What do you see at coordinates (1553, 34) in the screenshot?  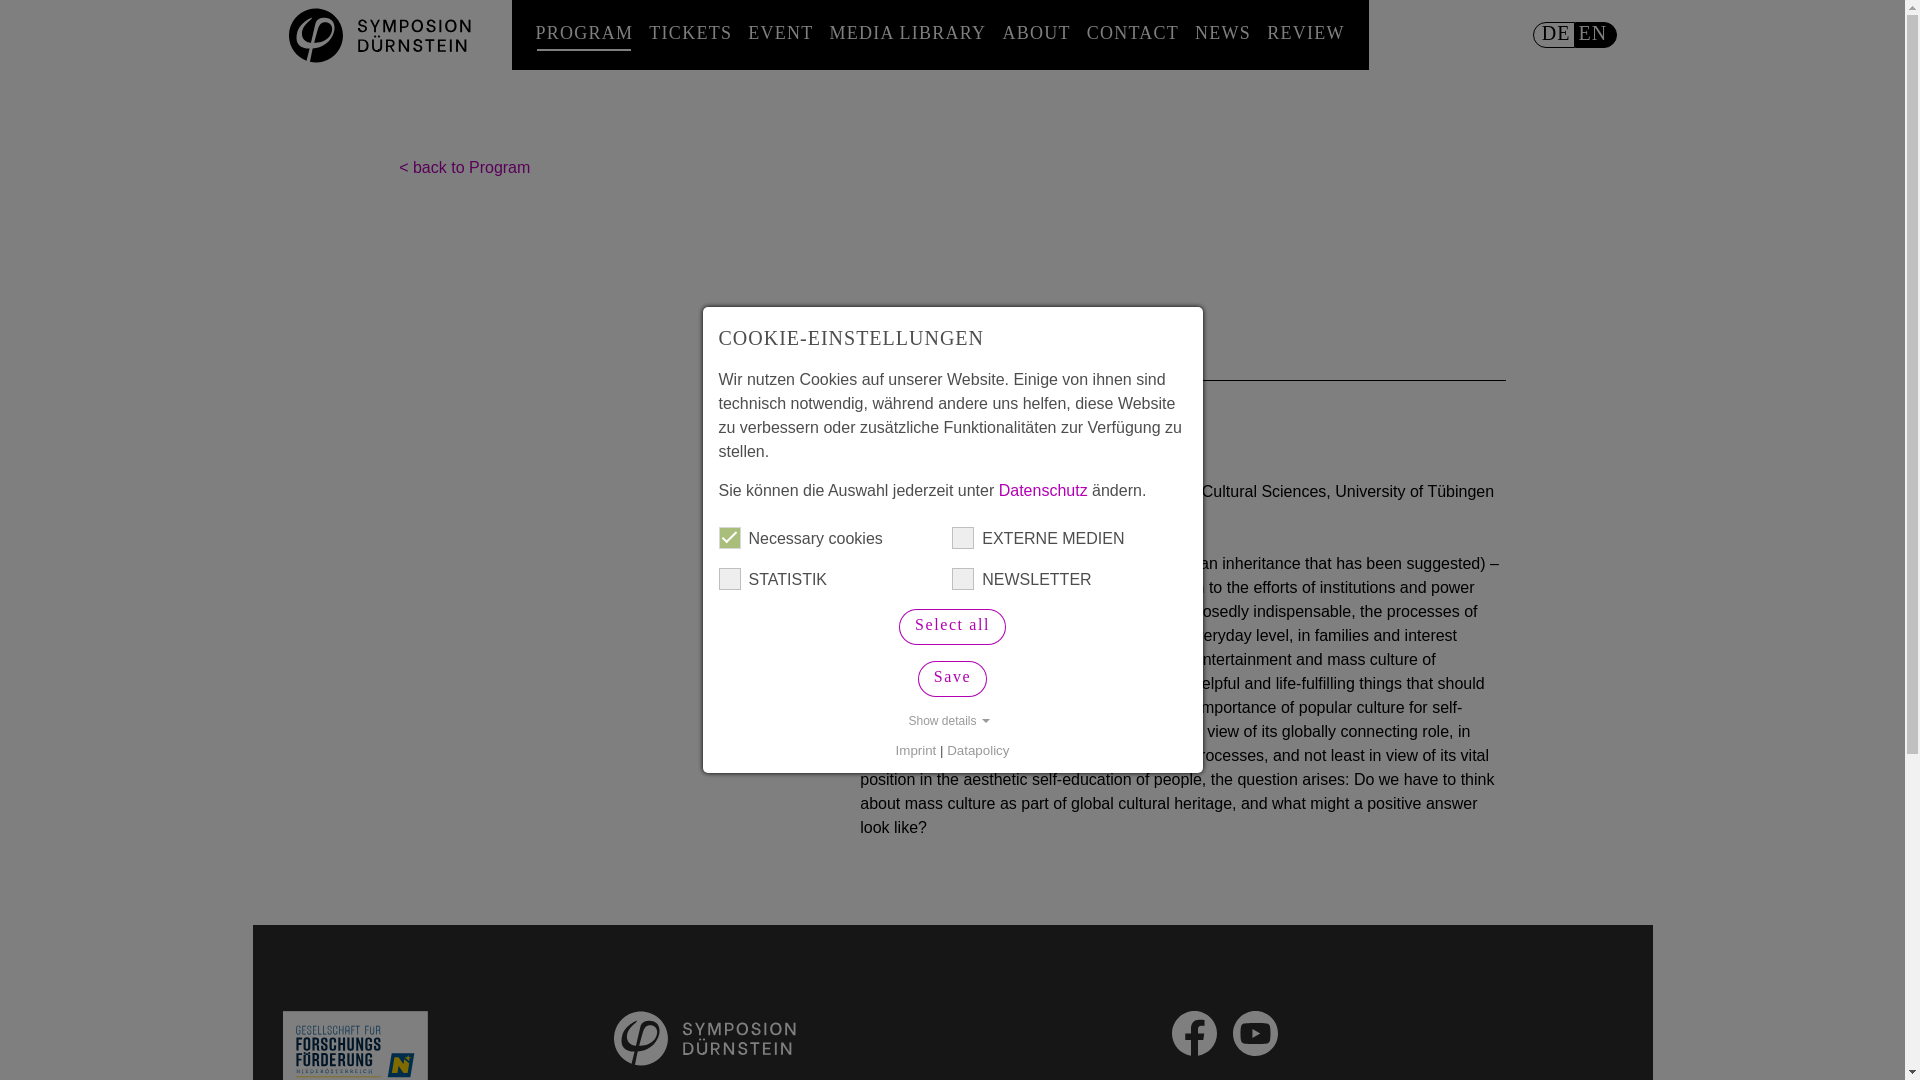 I see `DE` at bounding box center [1553, 34].